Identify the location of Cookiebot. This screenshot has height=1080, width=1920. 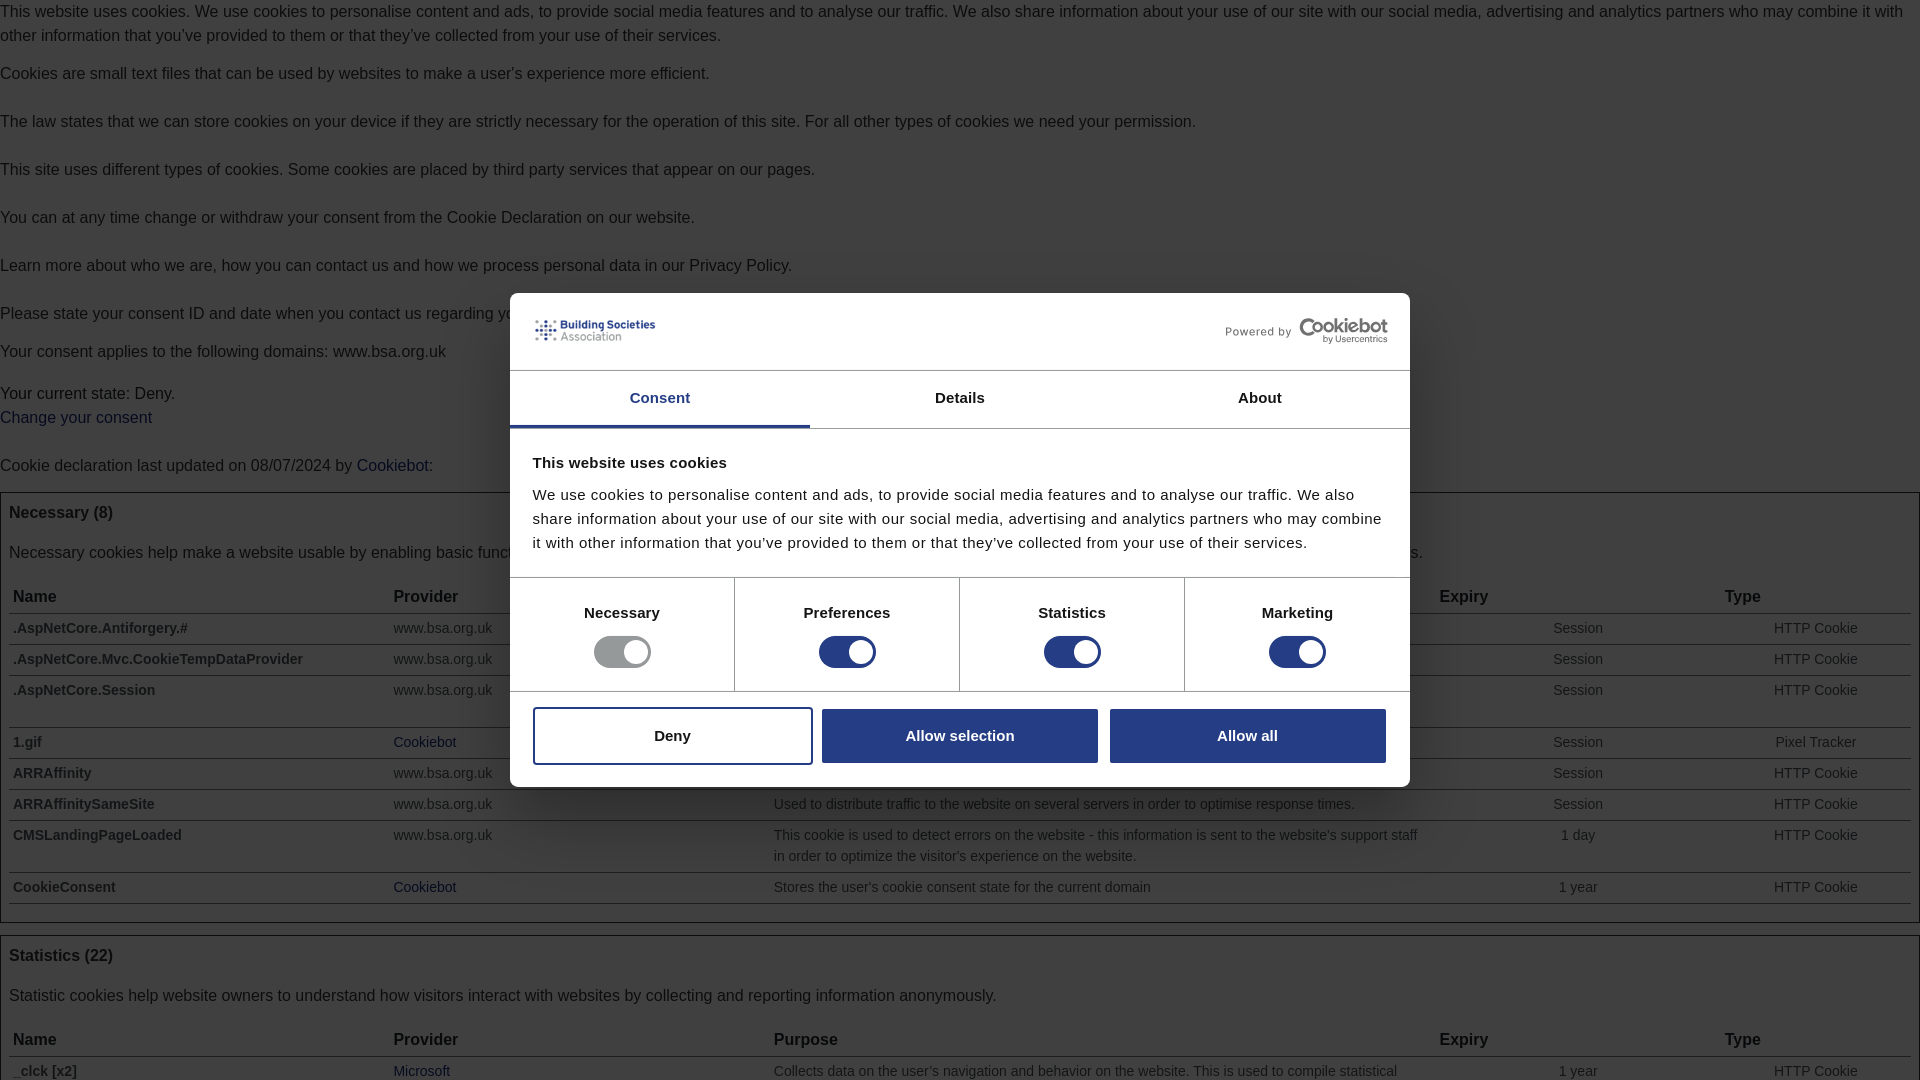
(424, 887).